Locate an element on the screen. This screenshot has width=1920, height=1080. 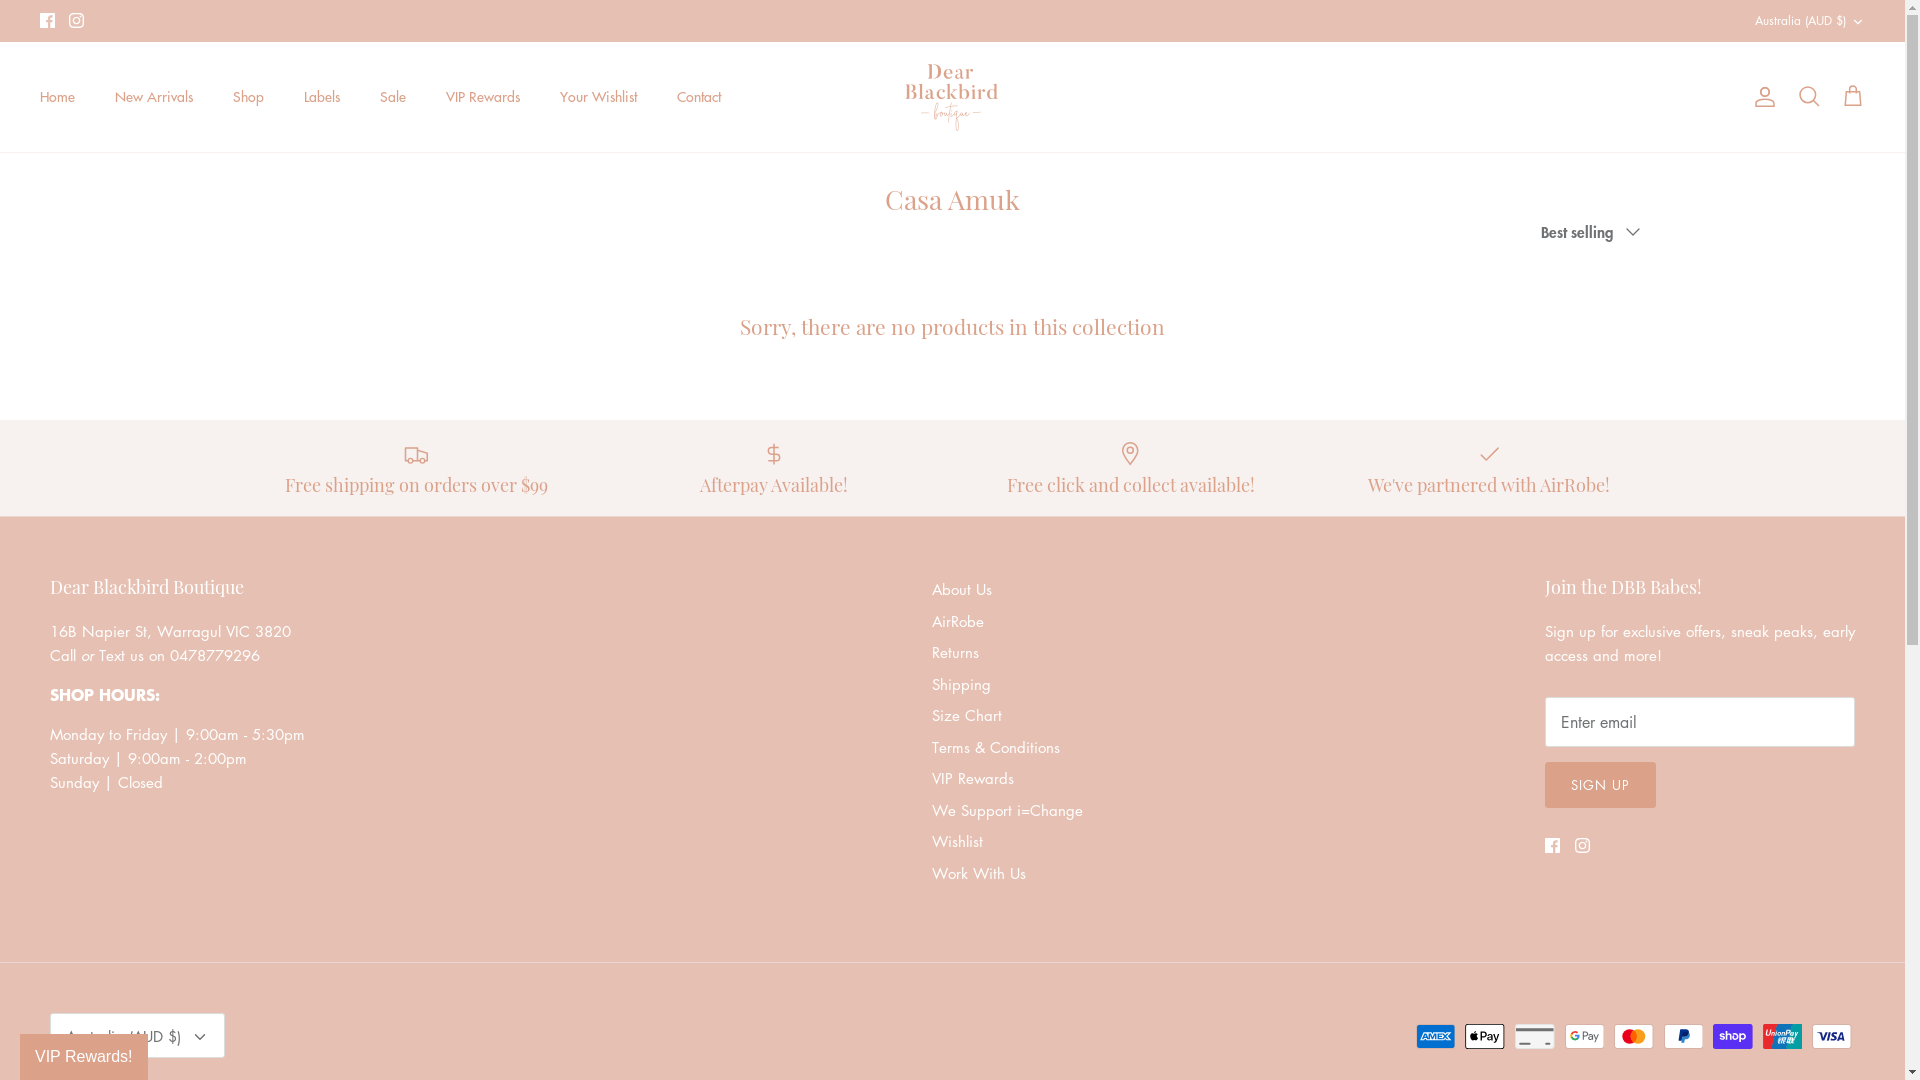
SIGN UP is located at coordinates (1600, 785).